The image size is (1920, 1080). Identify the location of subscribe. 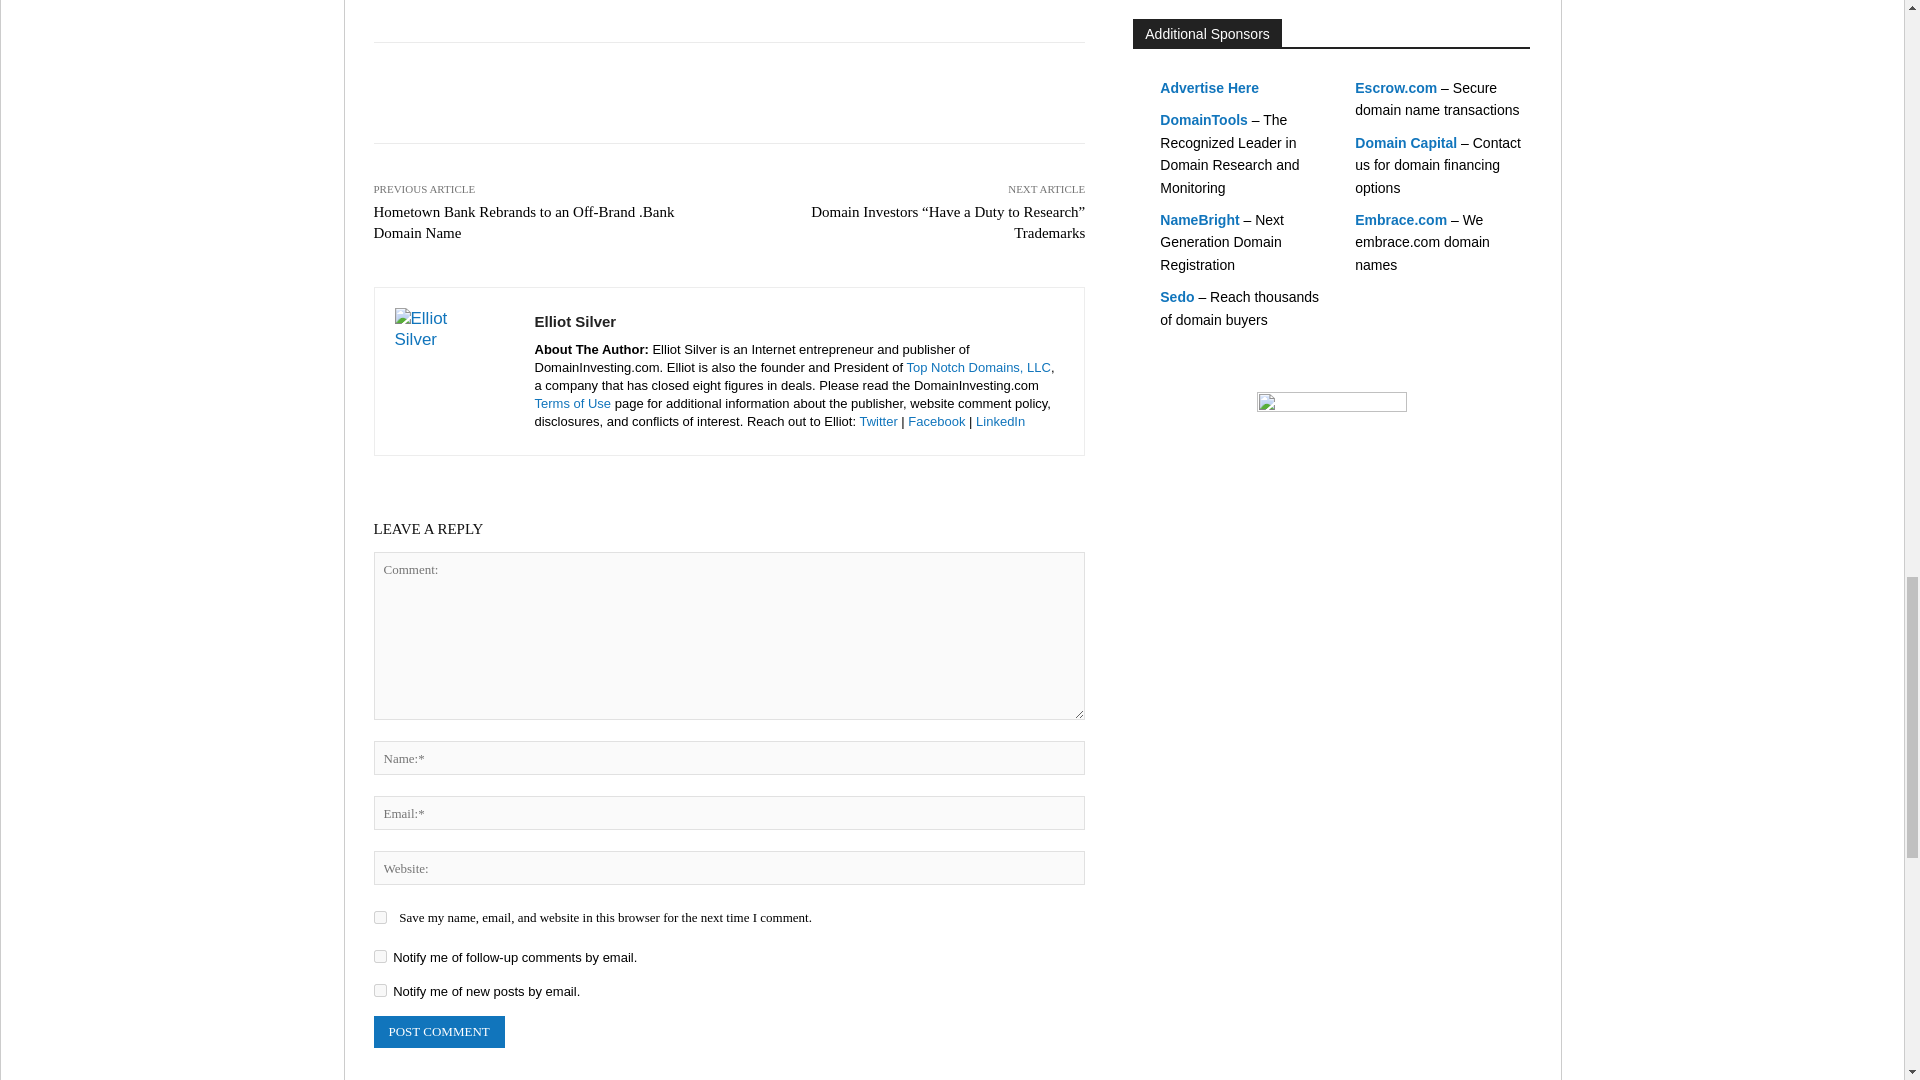
(380, 990).